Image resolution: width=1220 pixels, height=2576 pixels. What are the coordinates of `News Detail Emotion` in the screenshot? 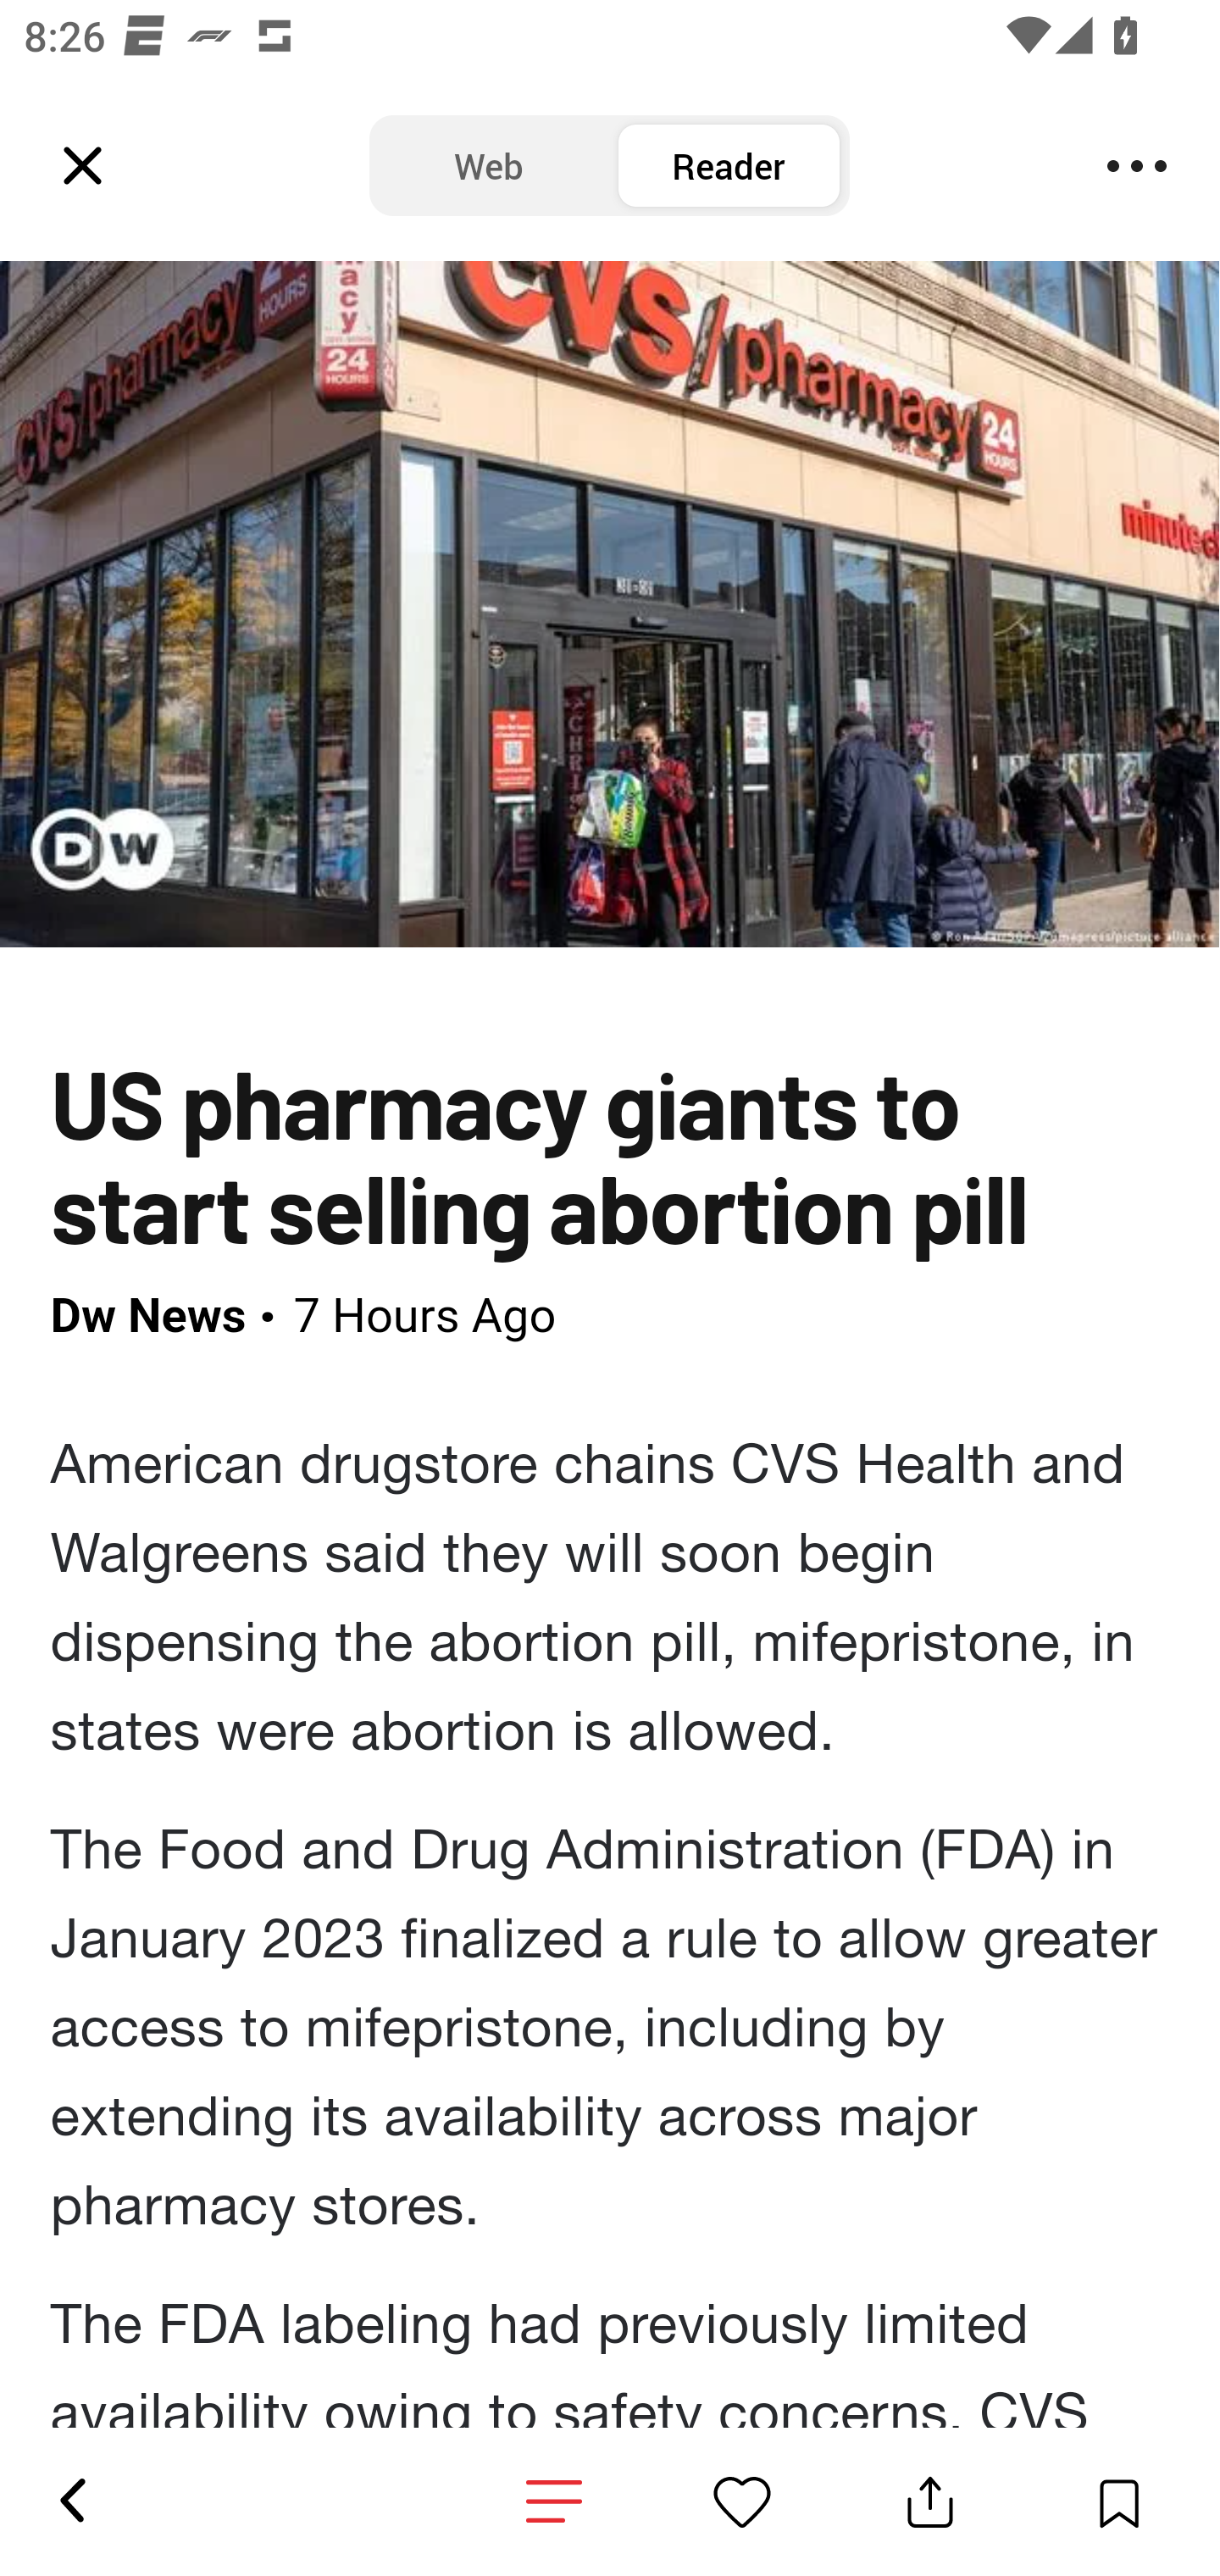 It's located at (742, 2501).